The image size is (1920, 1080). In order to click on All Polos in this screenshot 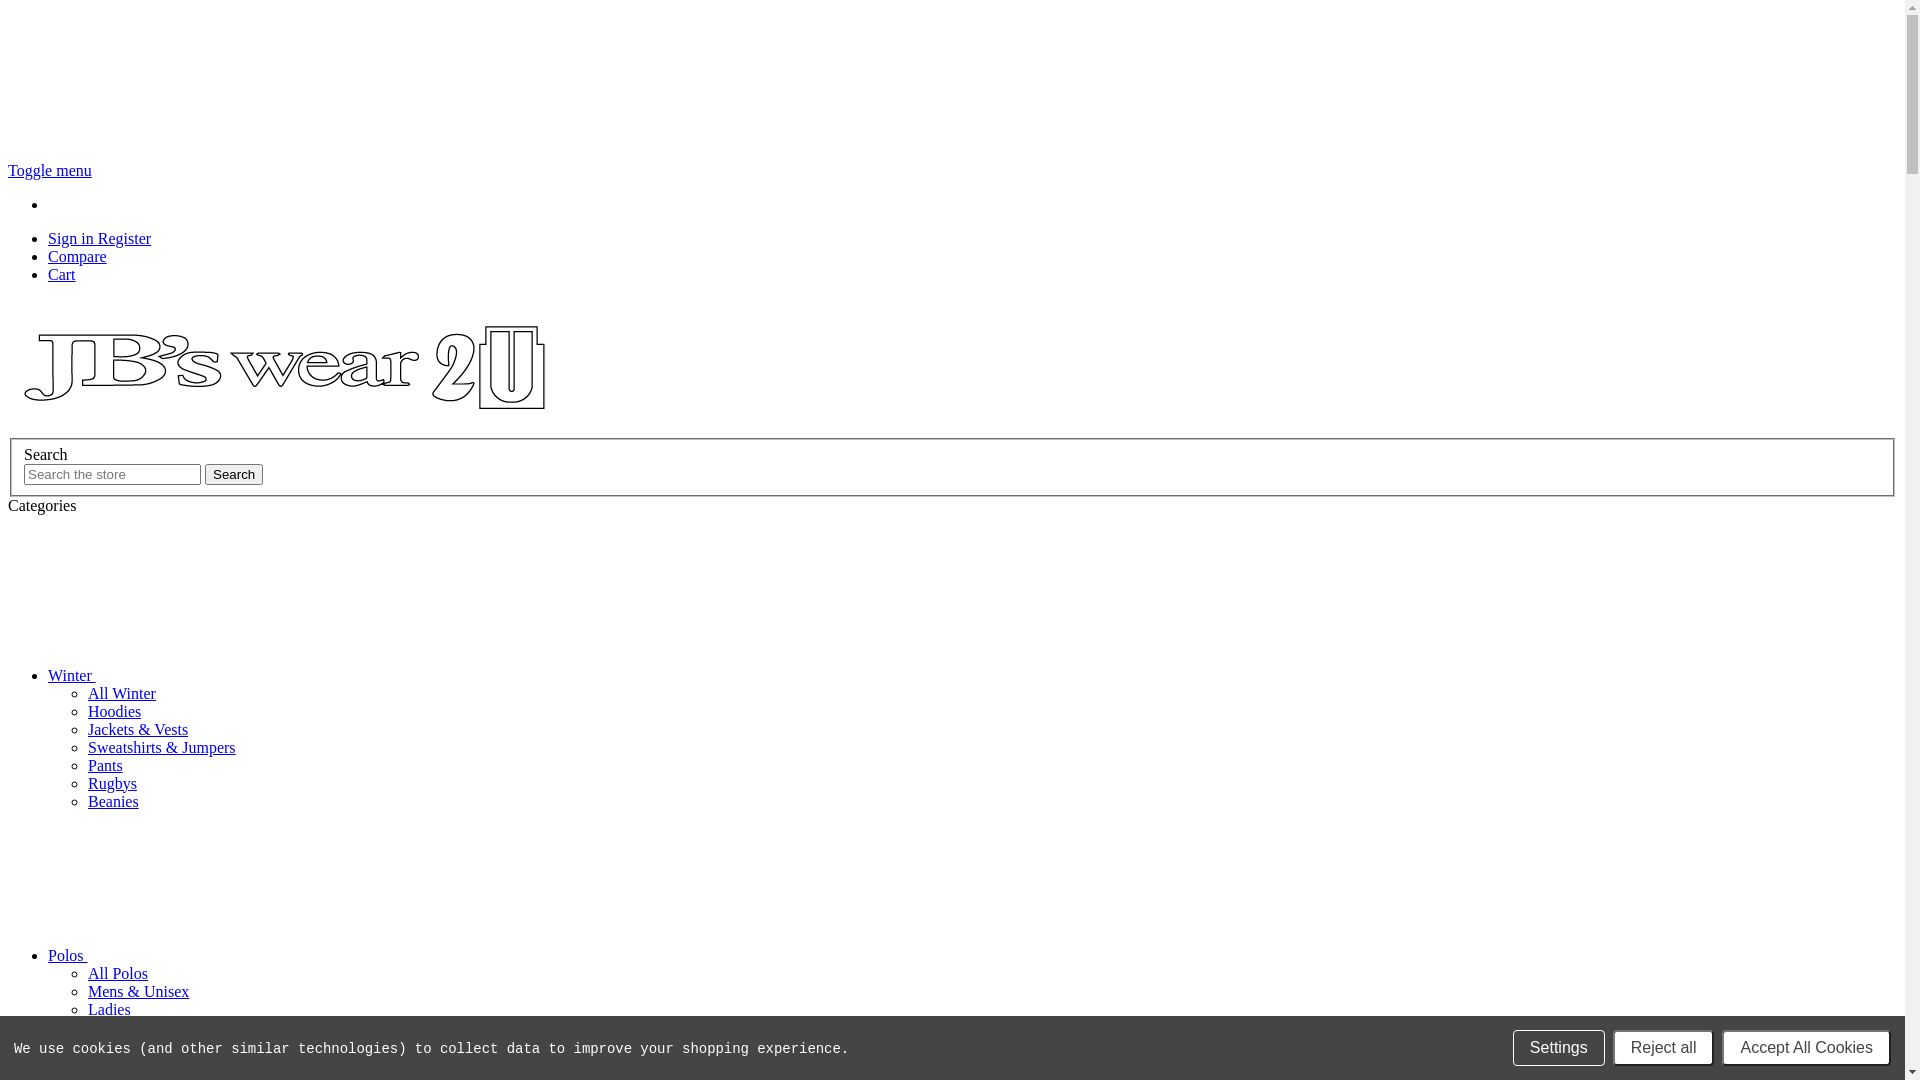, I will do `click(118, 974)`.